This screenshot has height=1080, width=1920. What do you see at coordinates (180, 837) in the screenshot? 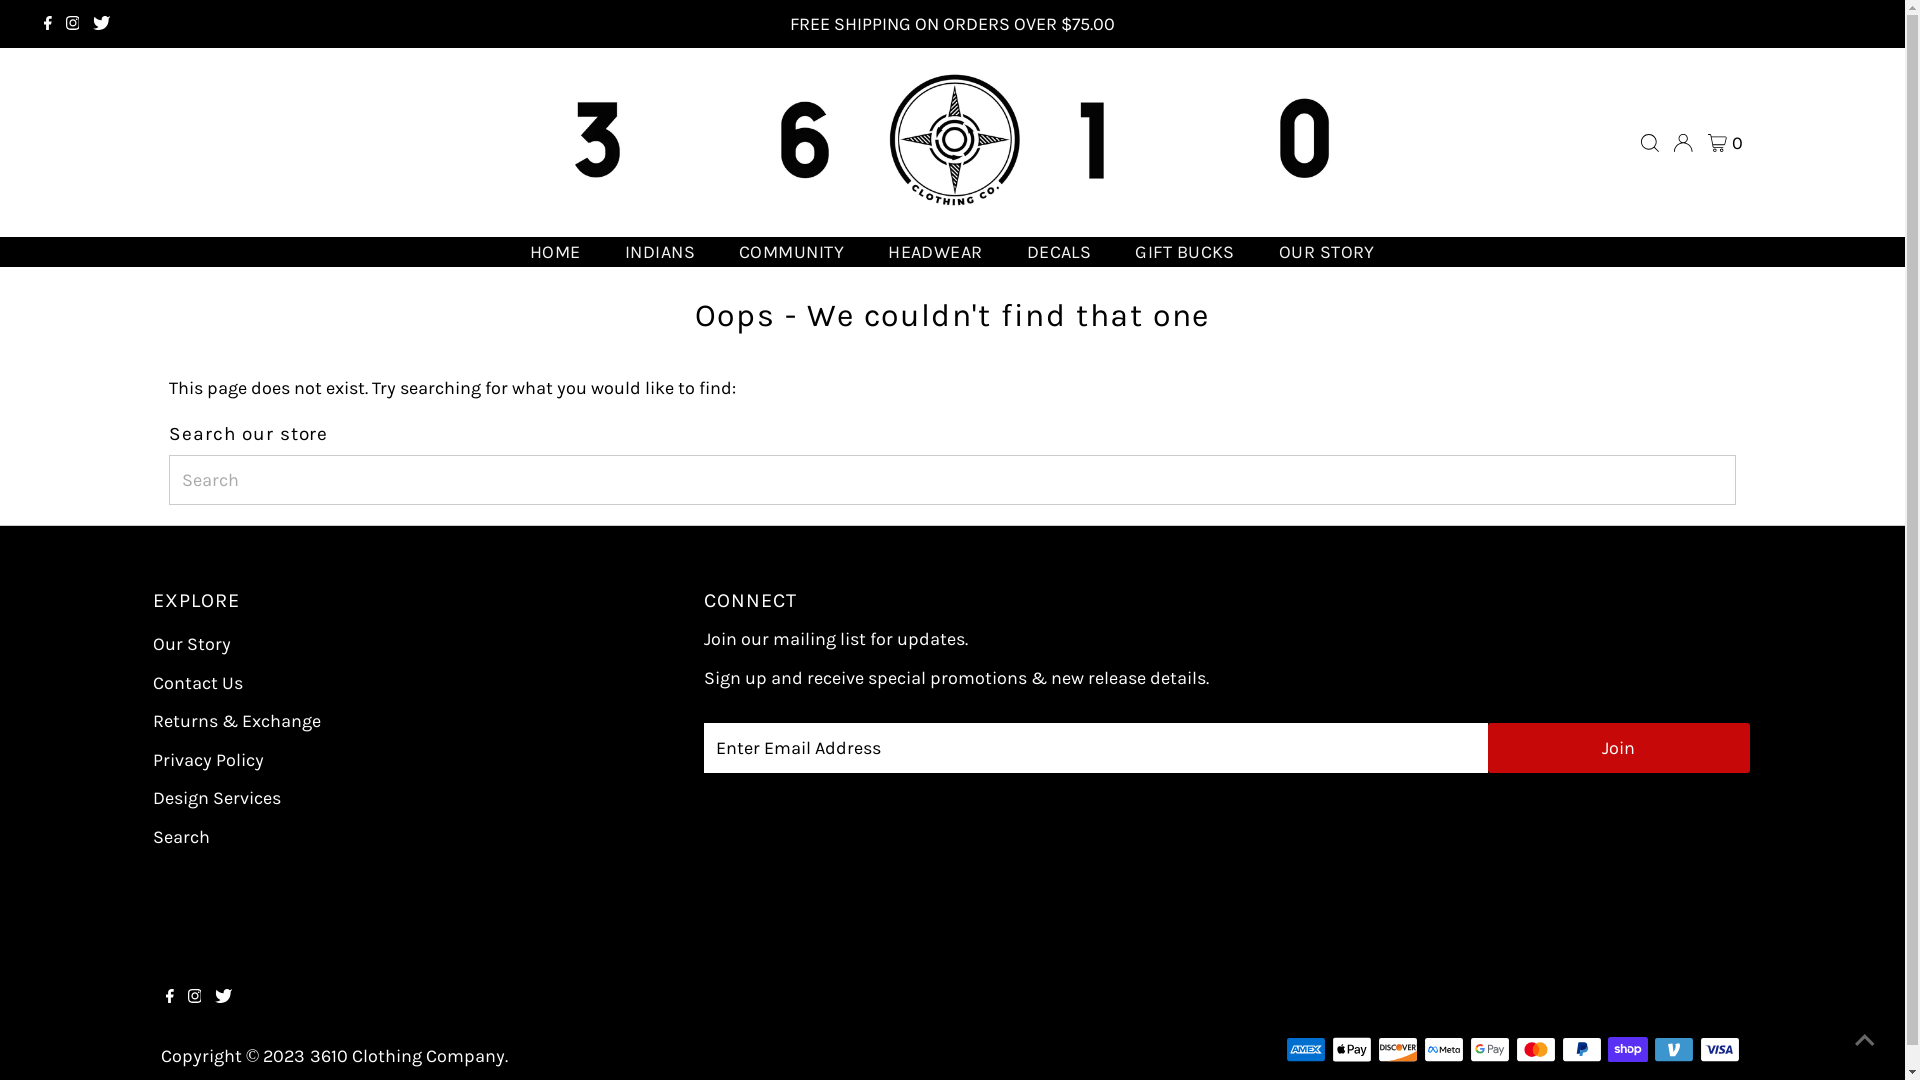
I see `Search` at bounding box center [180, 837].